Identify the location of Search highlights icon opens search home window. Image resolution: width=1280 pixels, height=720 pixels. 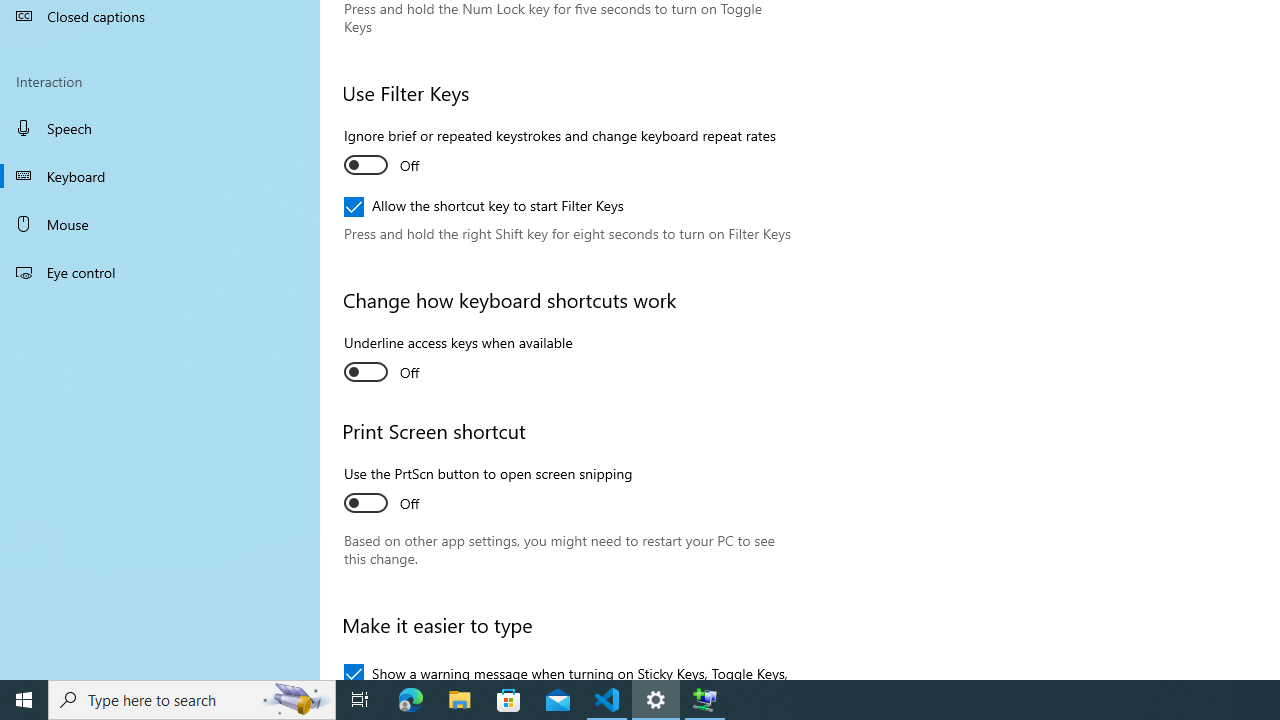
(296, 700).